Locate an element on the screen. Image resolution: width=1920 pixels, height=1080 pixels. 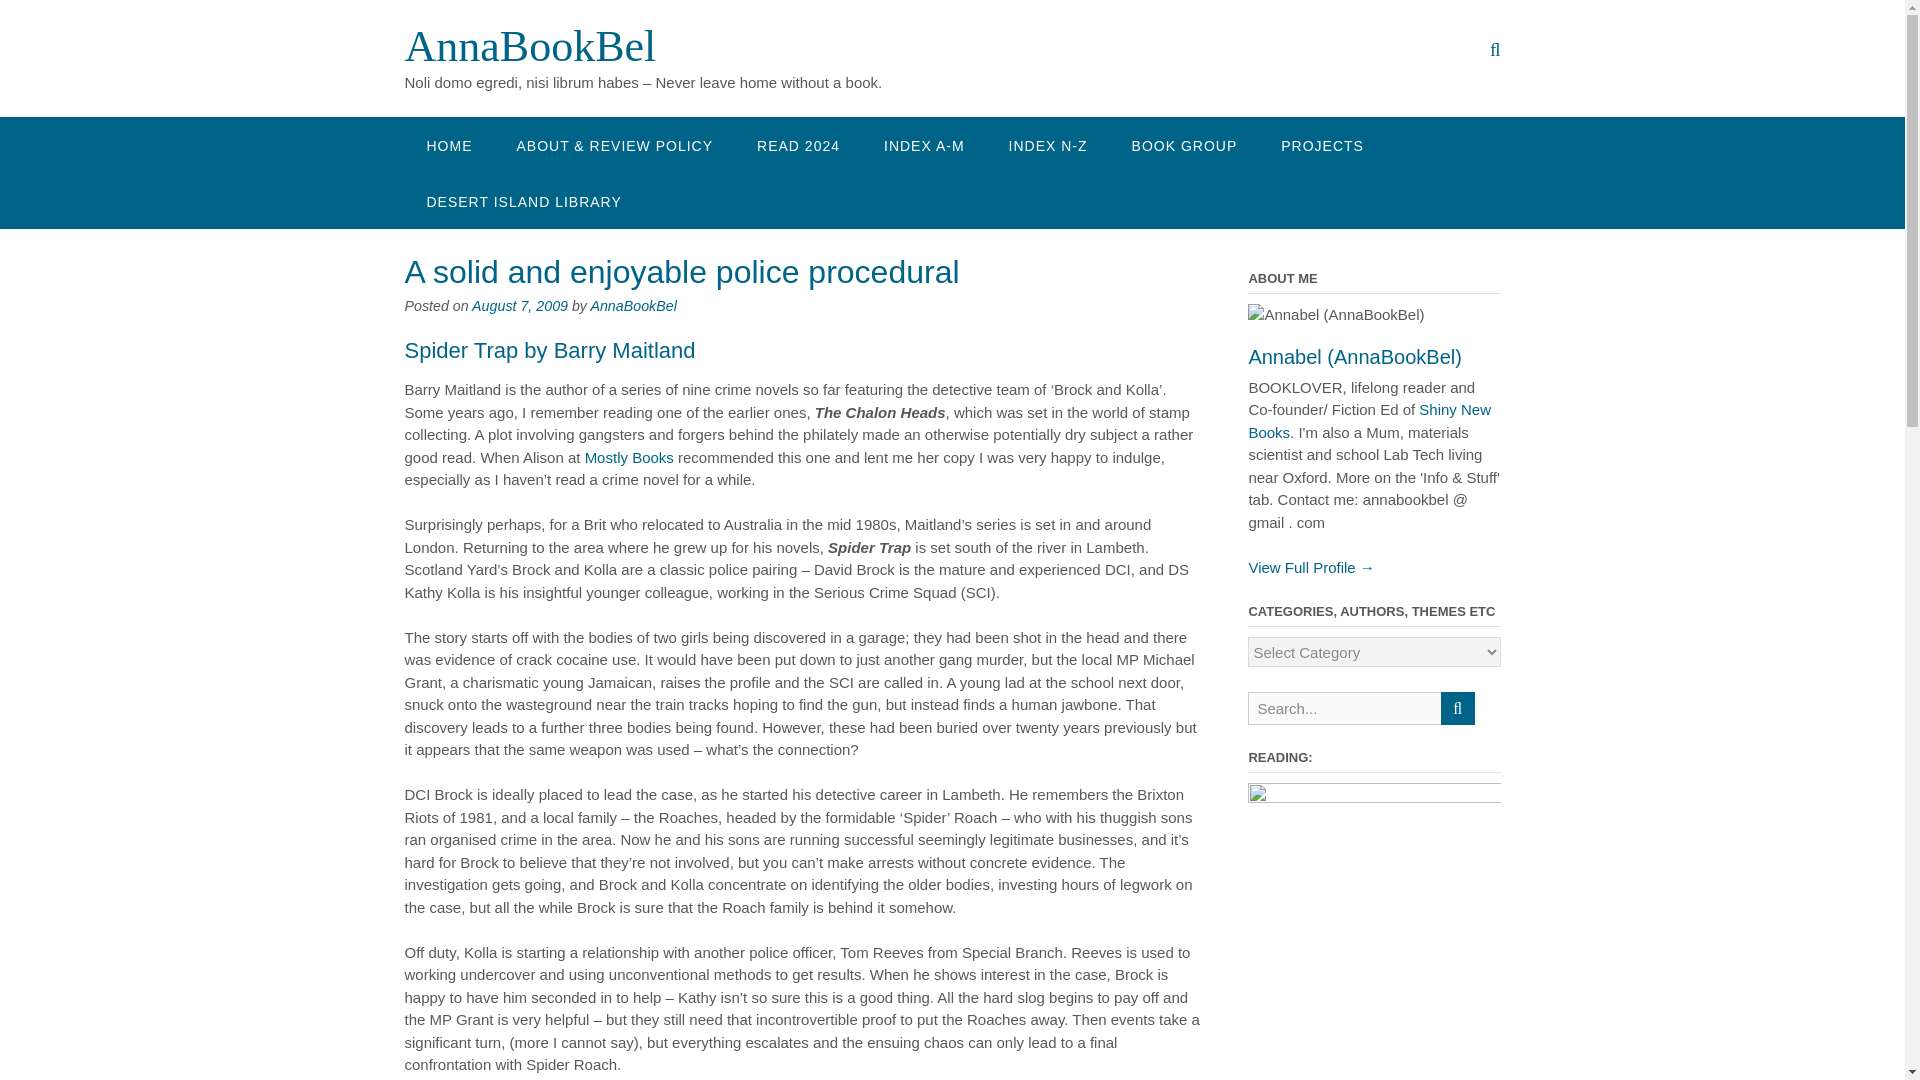
BOOK GROUP is located at coordinates (1184, 144).